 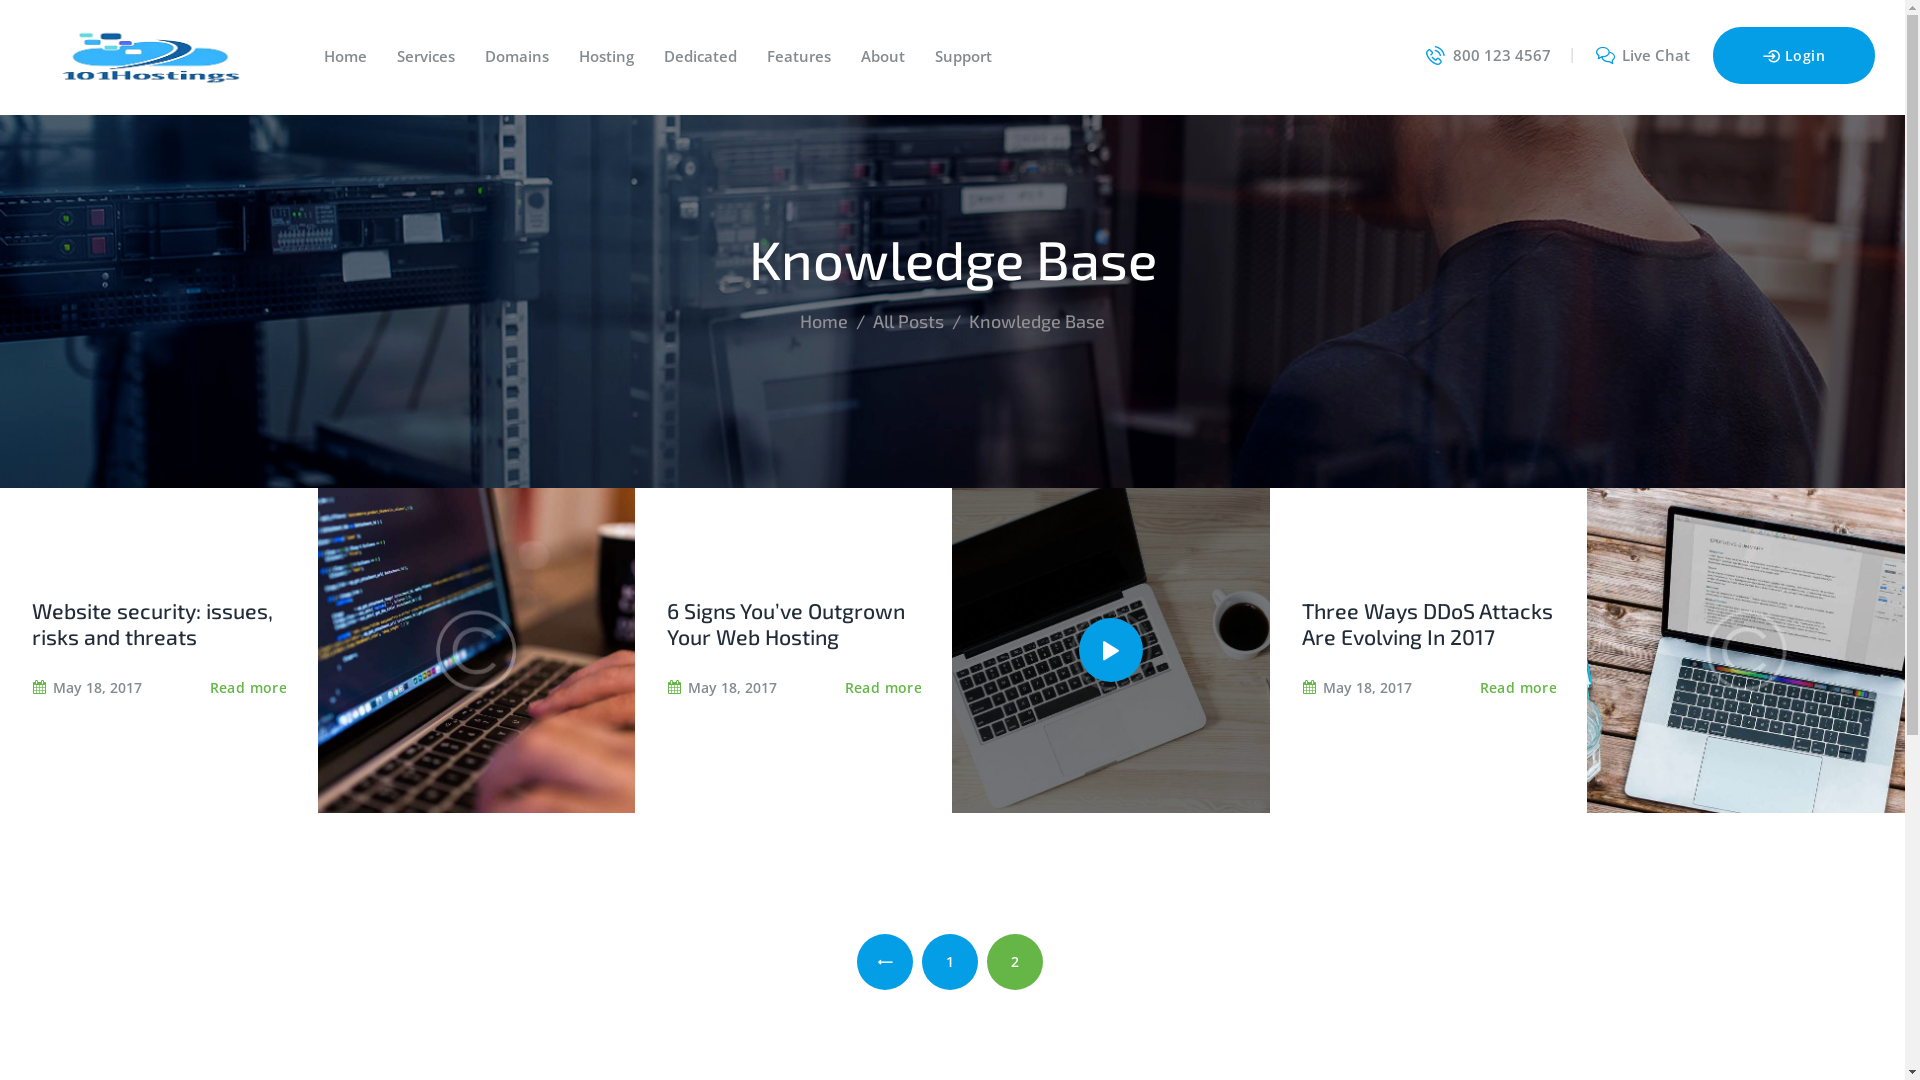 What do you see at coordinates (885, 962) in the screenshot?
I see `<` at bounding box center [885, 962].